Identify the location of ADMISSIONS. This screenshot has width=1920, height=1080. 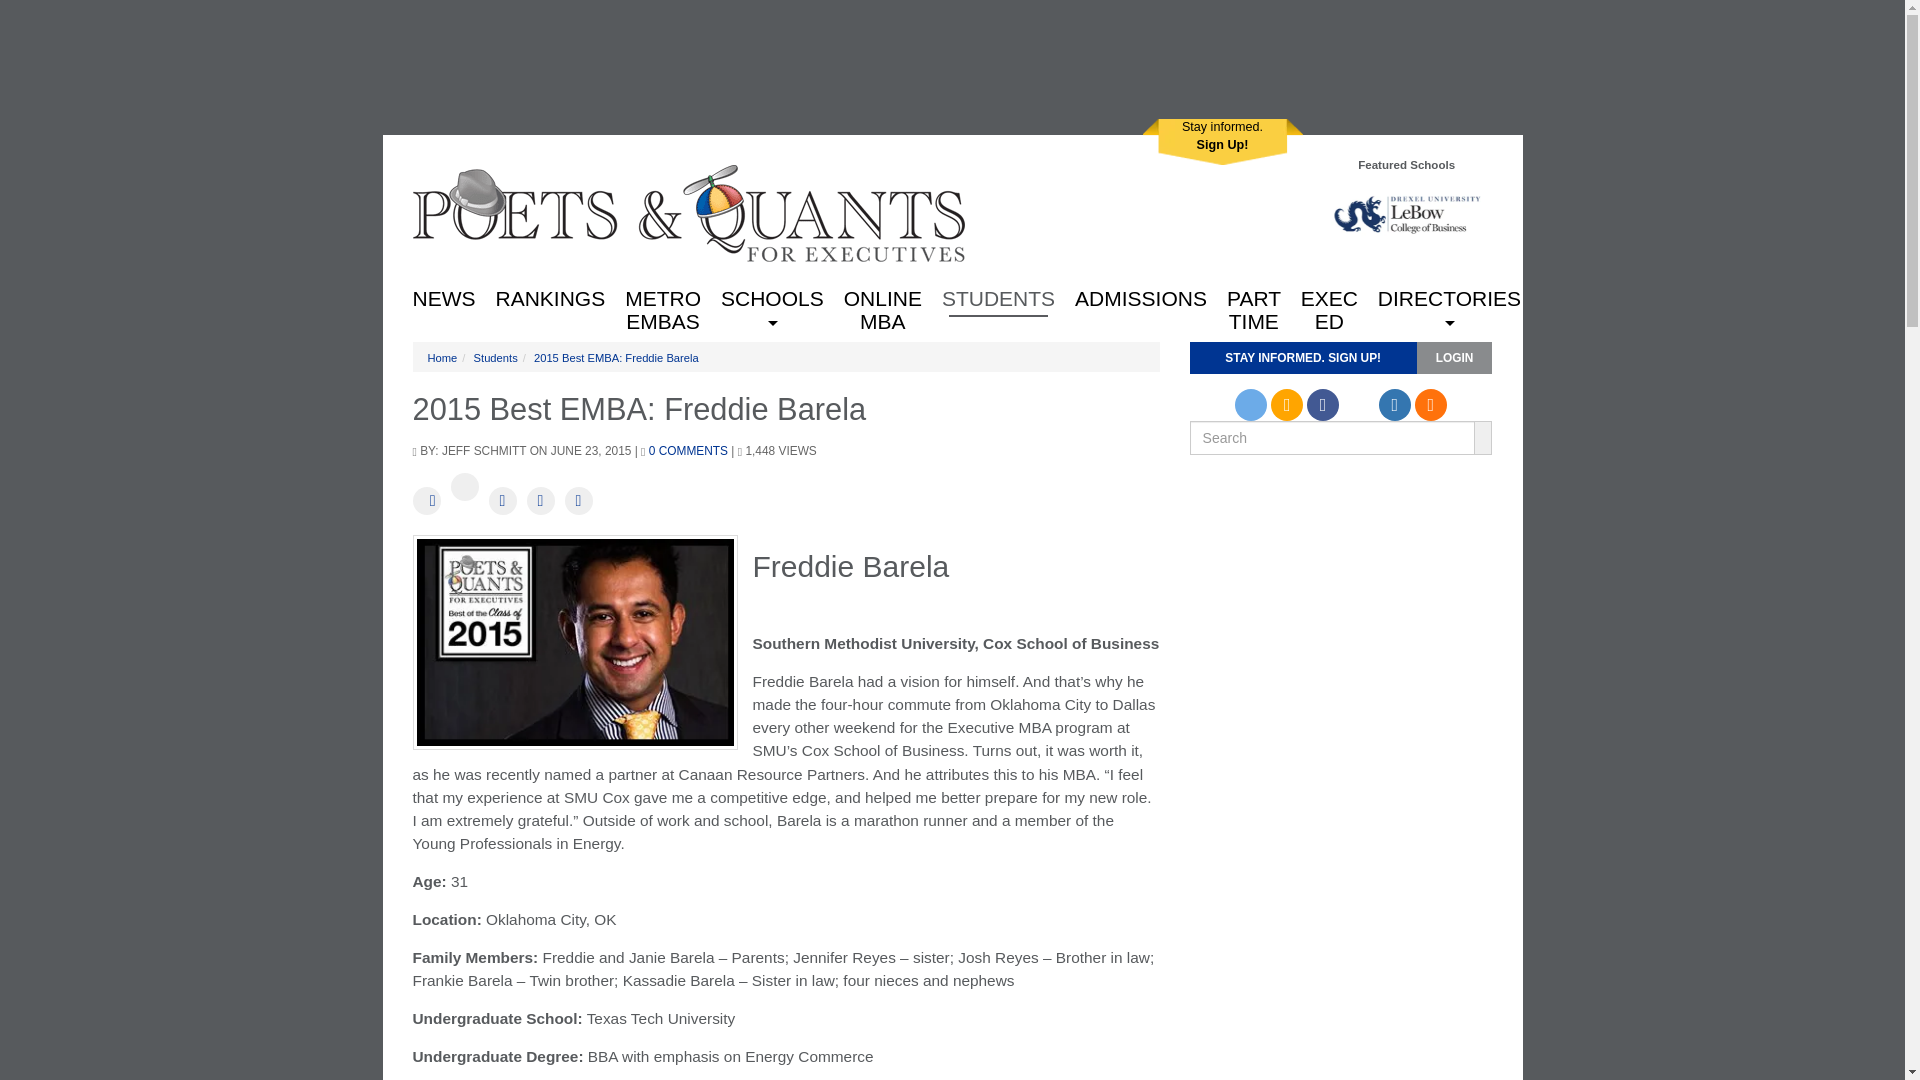
(443, 296).